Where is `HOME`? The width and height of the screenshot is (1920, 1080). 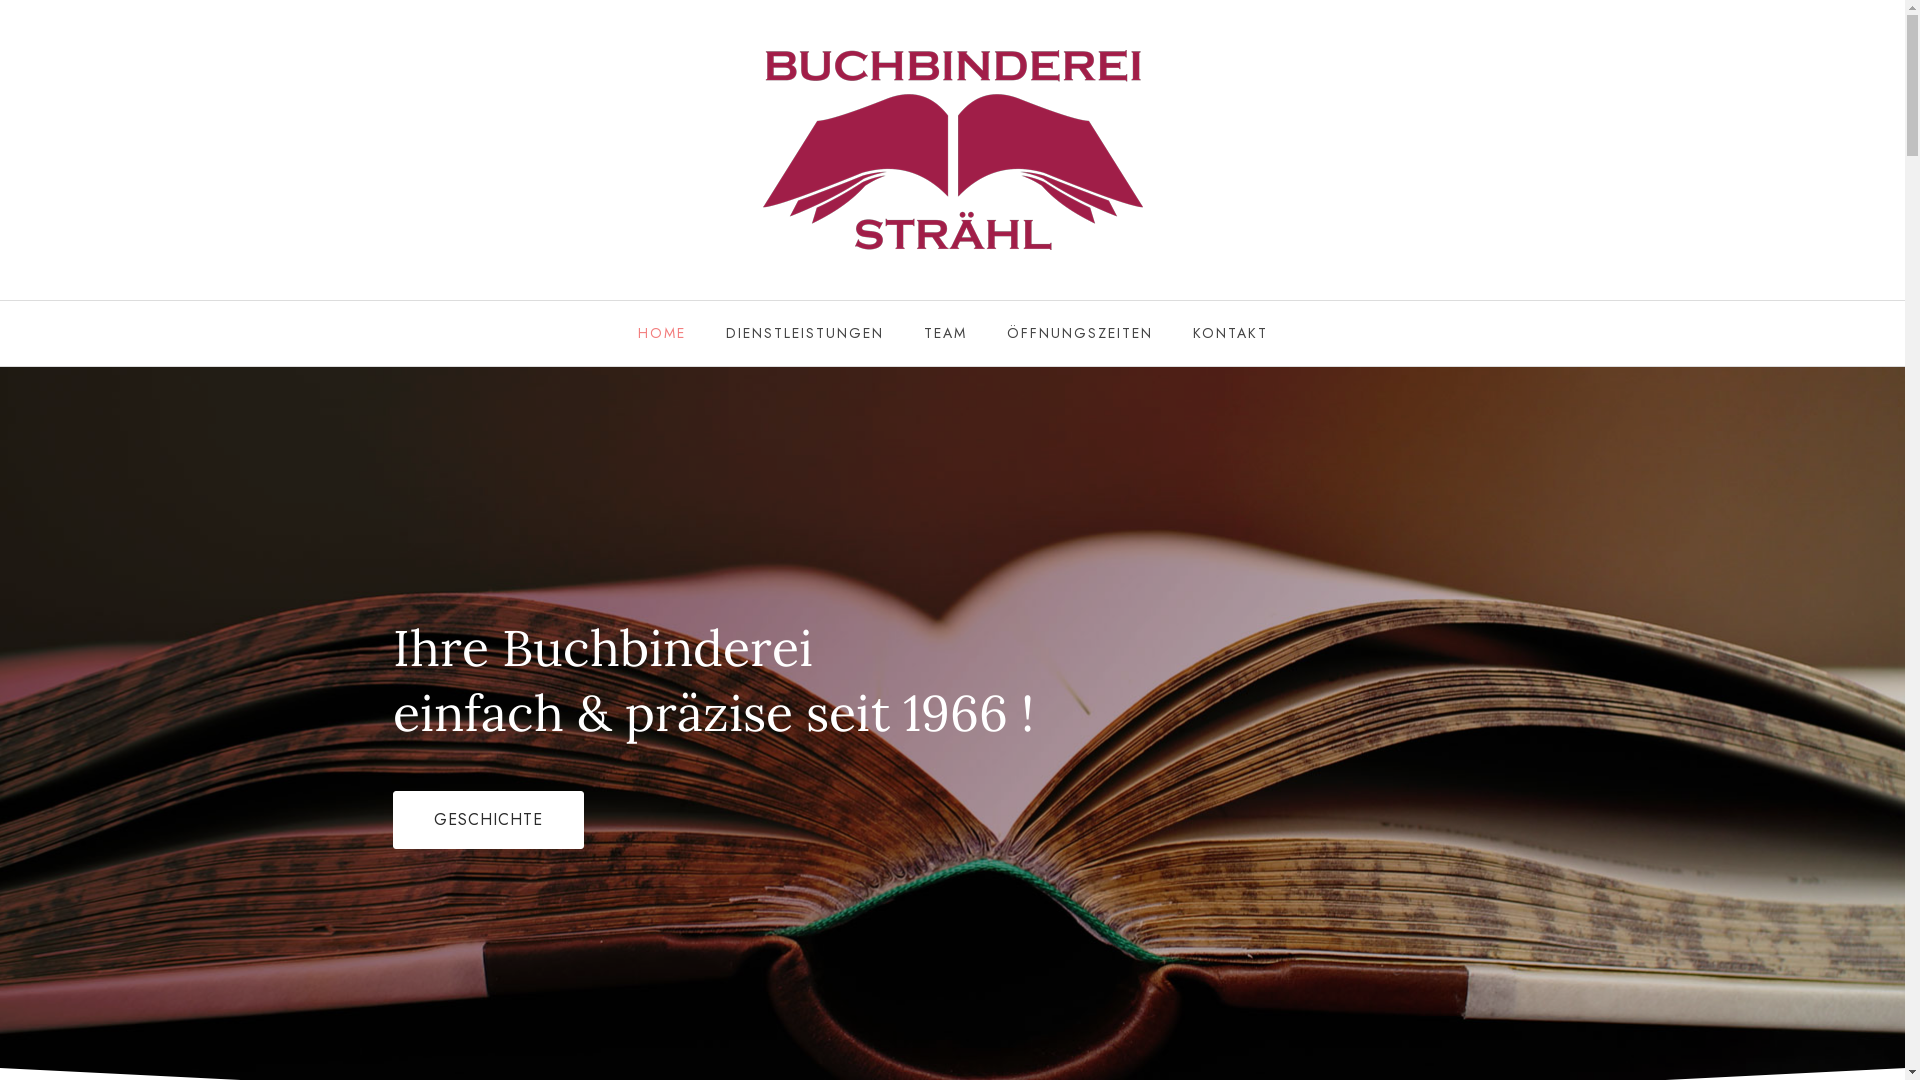 HOME is located at coordinates (662, 334).